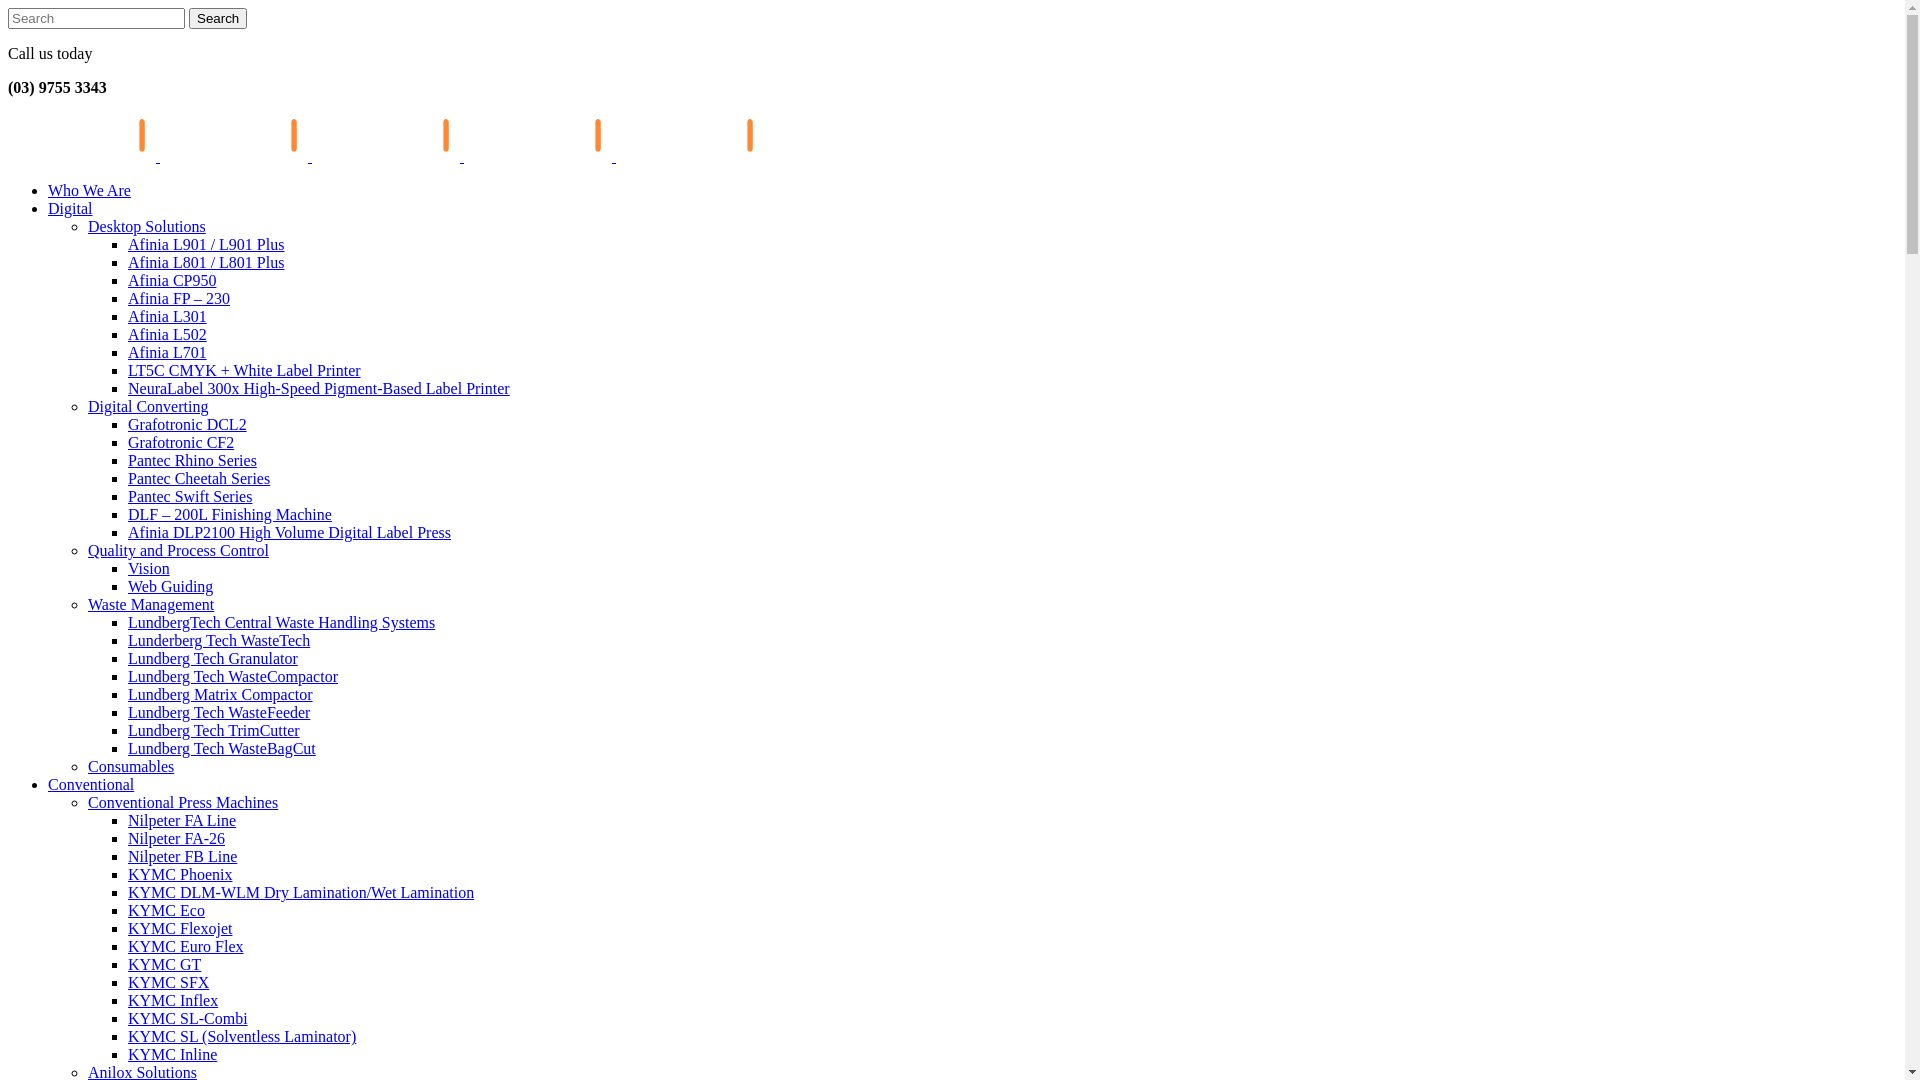  Describe the element at coordinates (233, 676) in the screenshot. I see `Lundberg Tech WasteCompactor` at that location.